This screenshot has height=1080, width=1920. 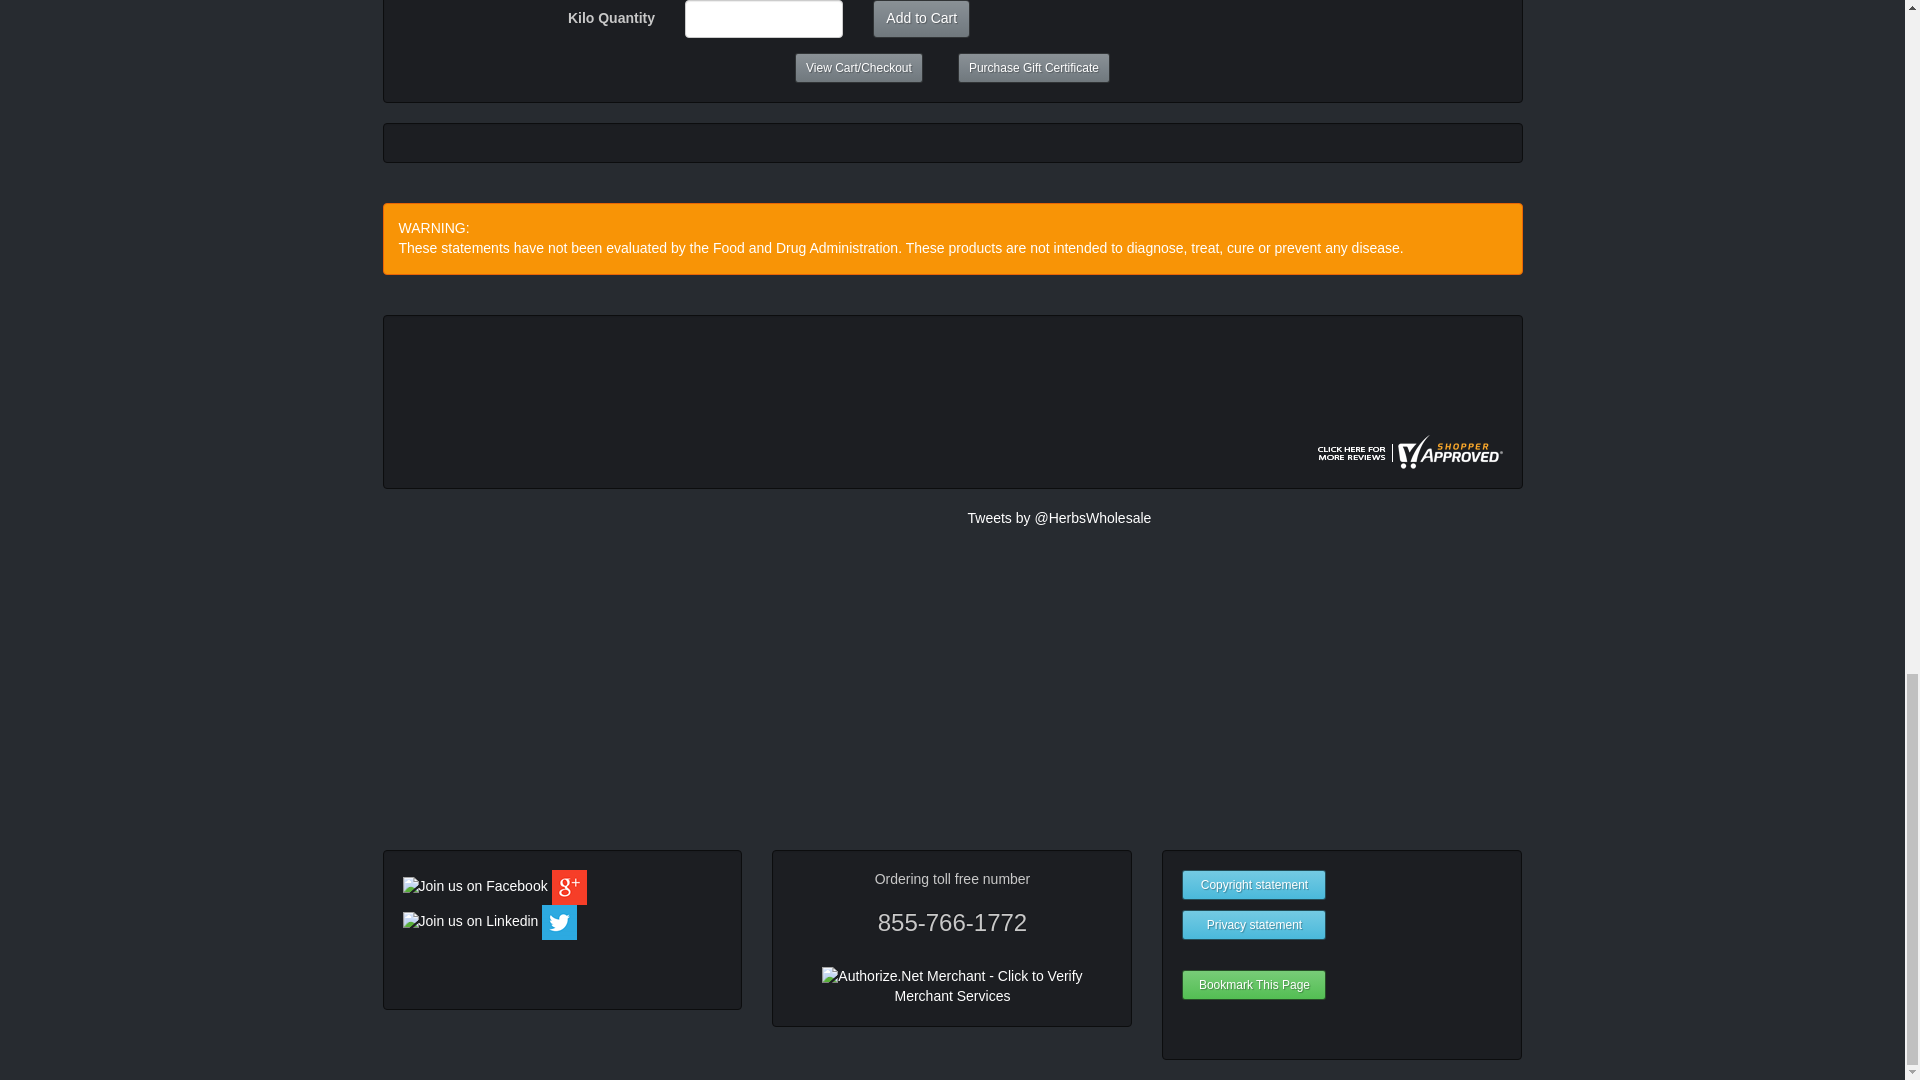 What do you see at coordinates (1254, 924) in the screenshot?
I see `Privacy statement` at bounding box center [1254, 924].